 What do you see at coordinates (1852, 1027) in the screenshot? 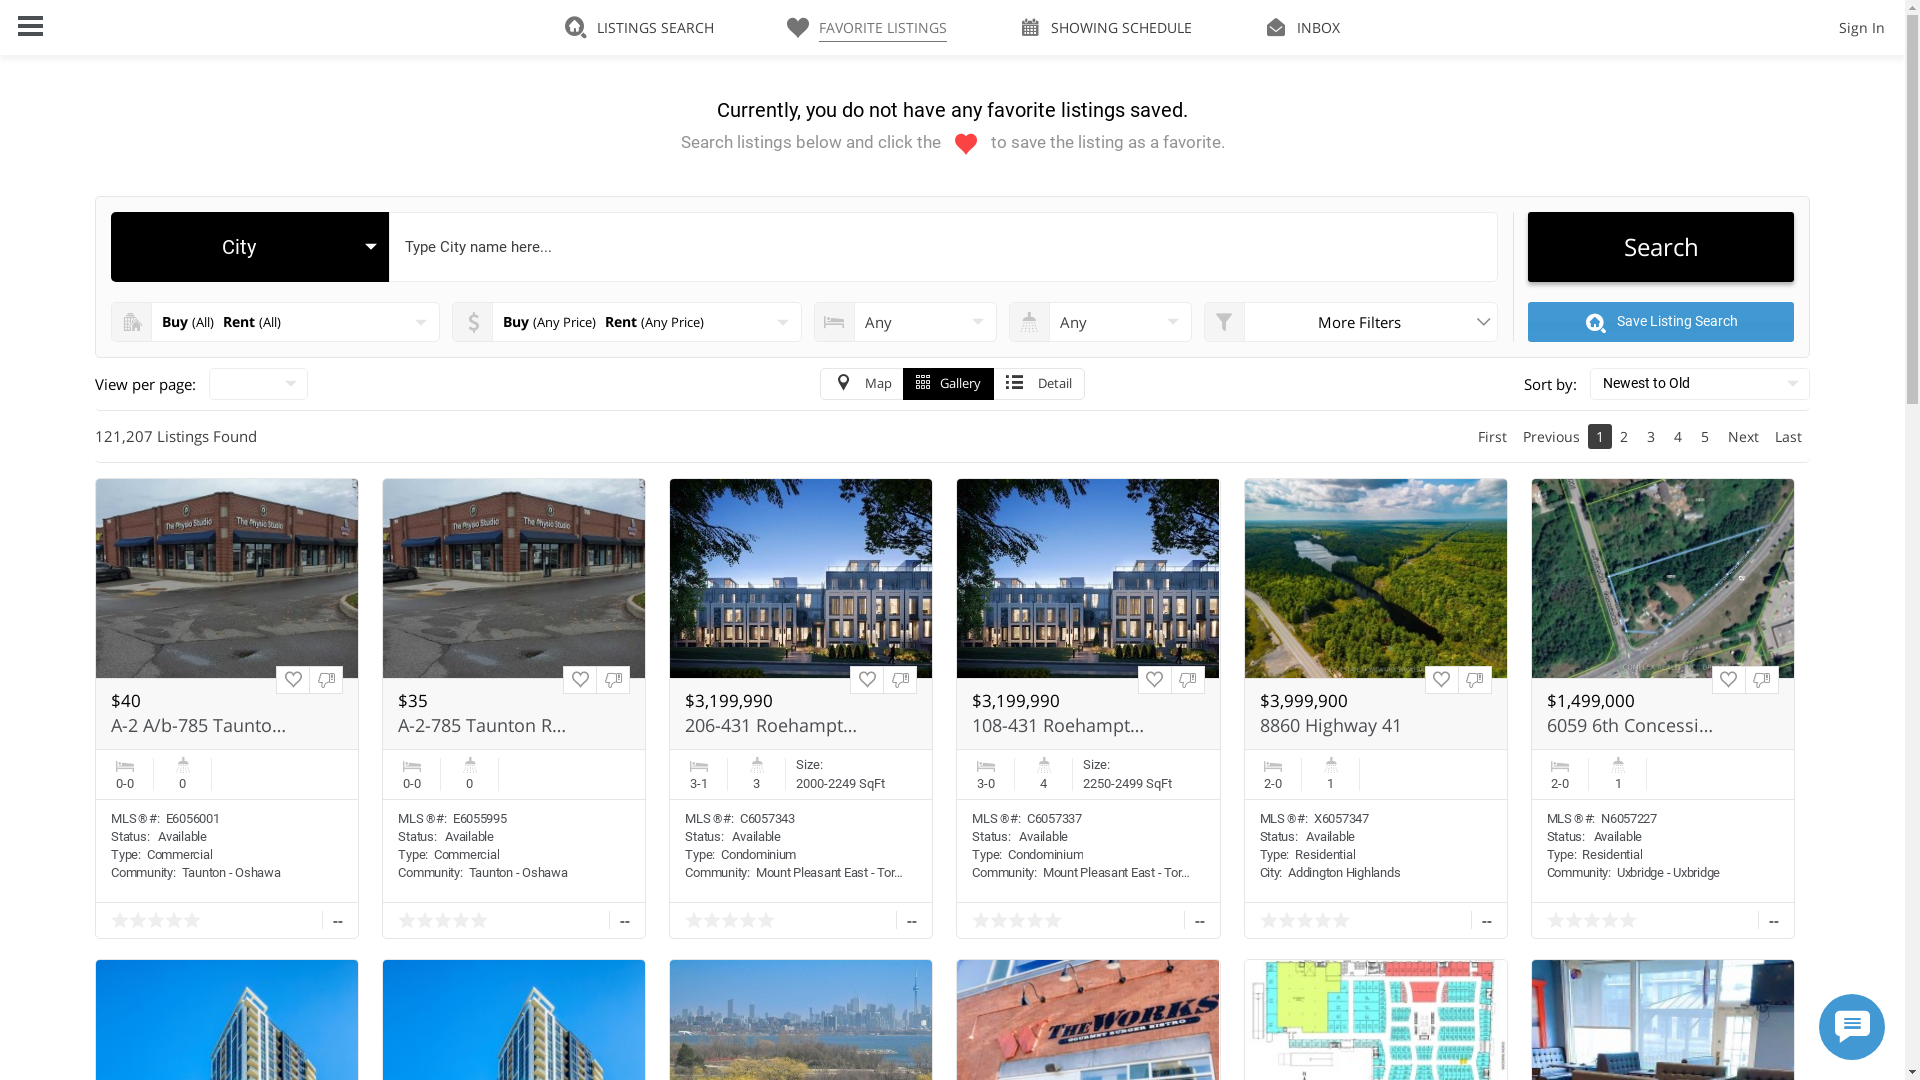
I see `Live Chat` at bounding box center [1852, 1027].